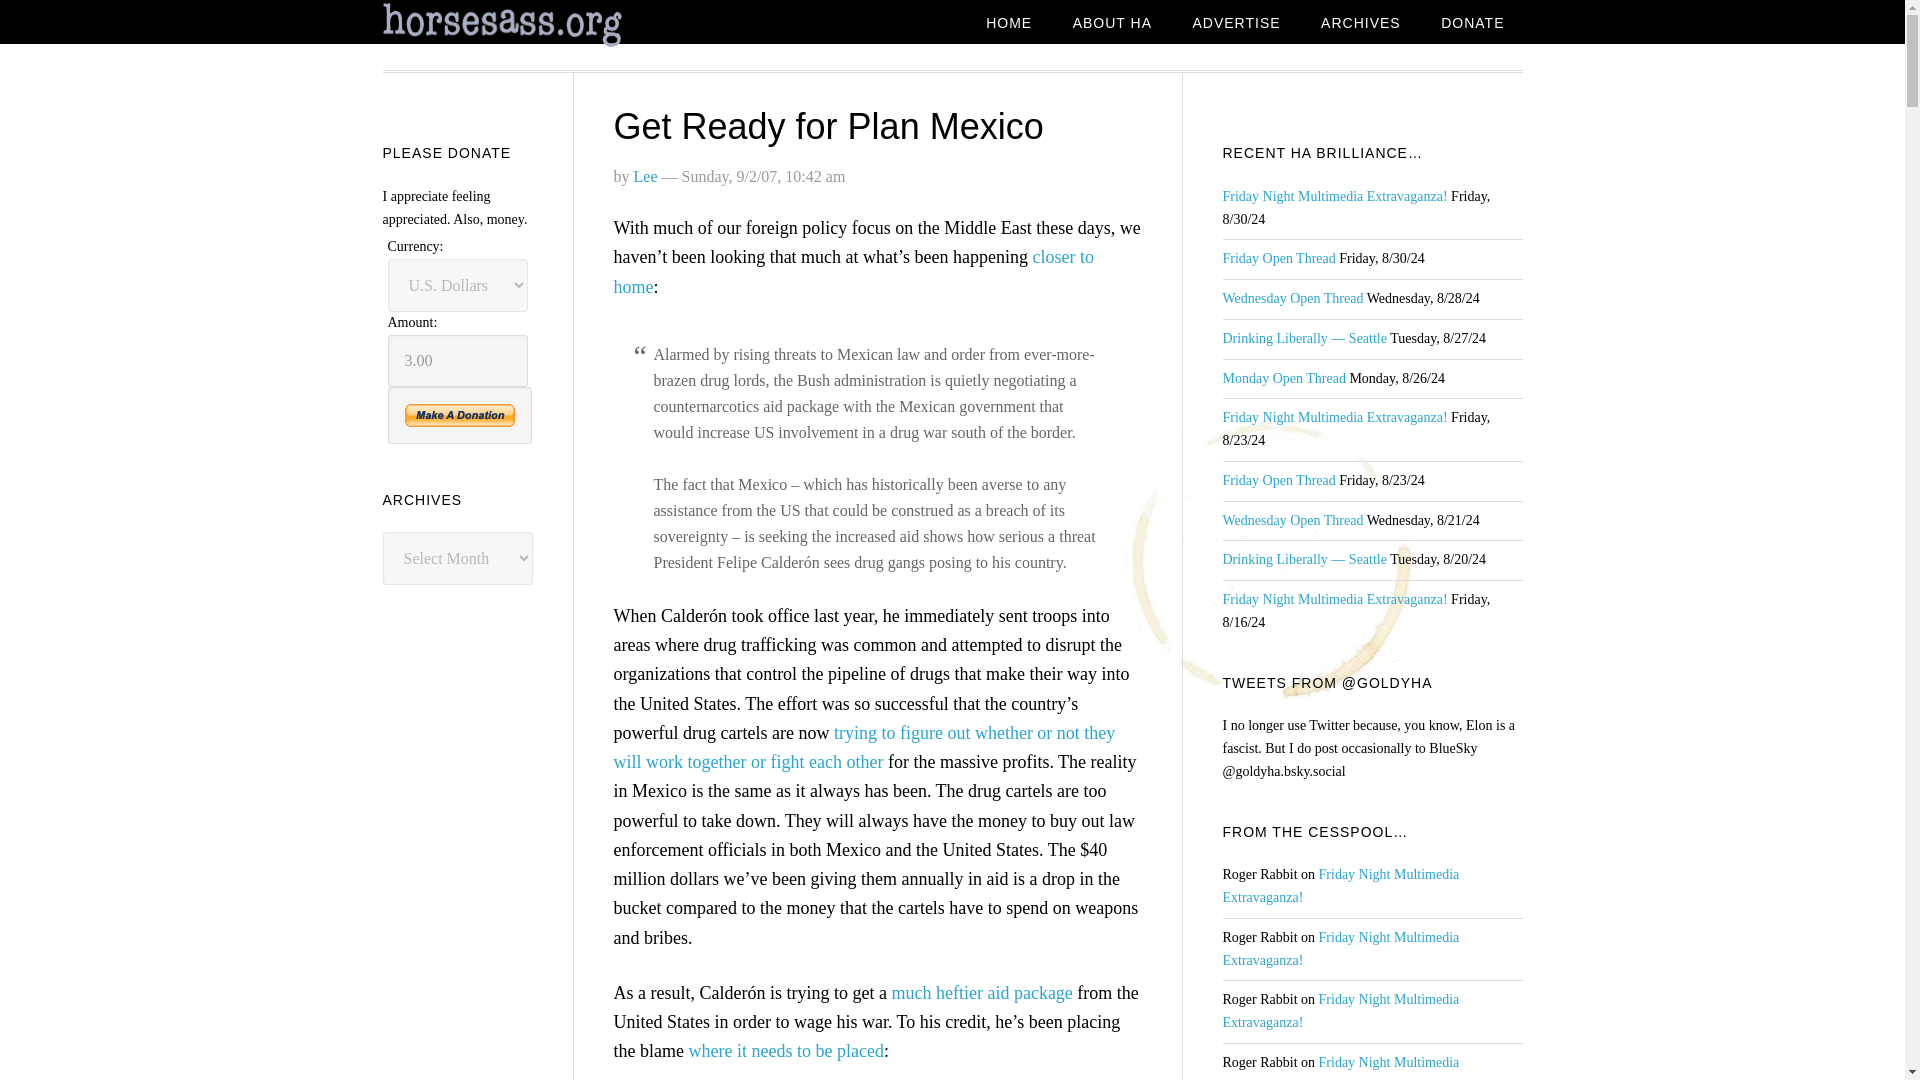 Image resolution: width=1920 pixels, height=1080 pixels. I want to click on HOME, so click(1008, 24).